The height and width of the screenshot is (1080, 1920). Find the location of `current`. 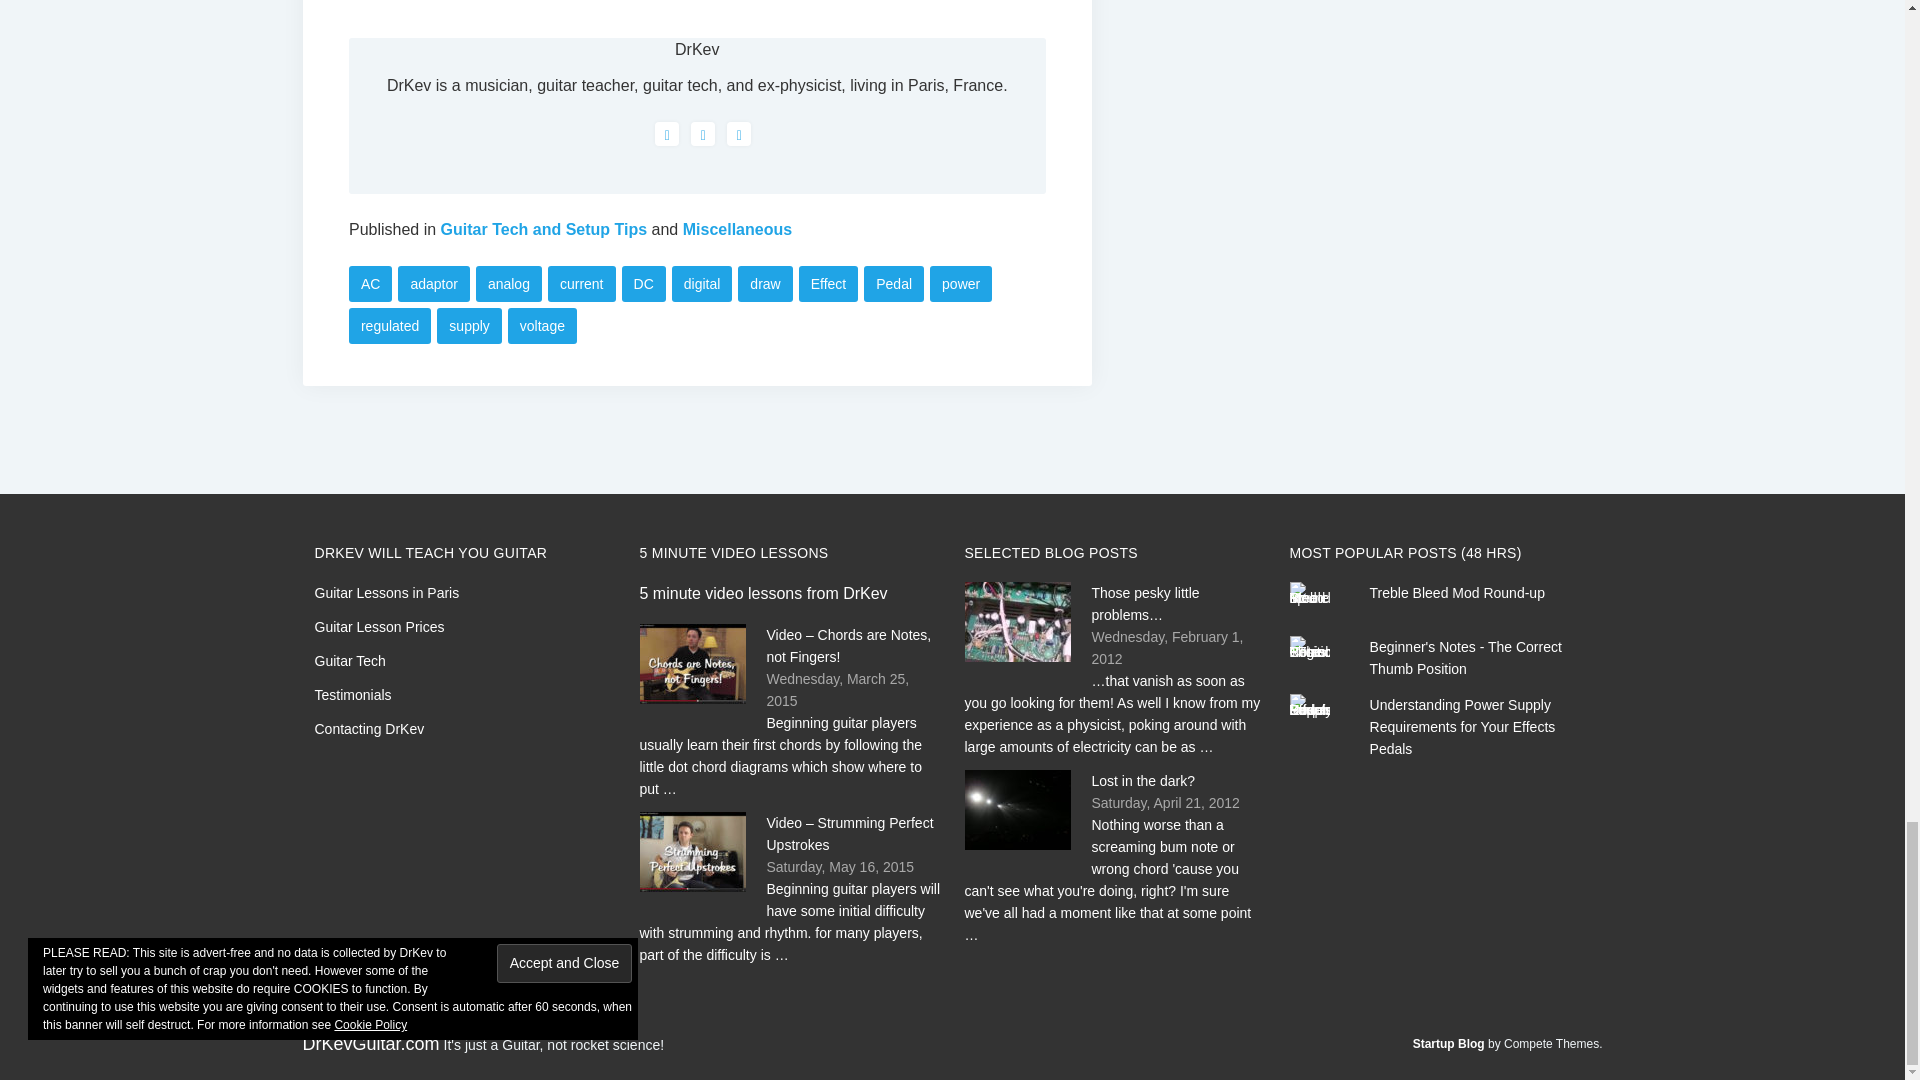

current is located at coordinates (582, 284).